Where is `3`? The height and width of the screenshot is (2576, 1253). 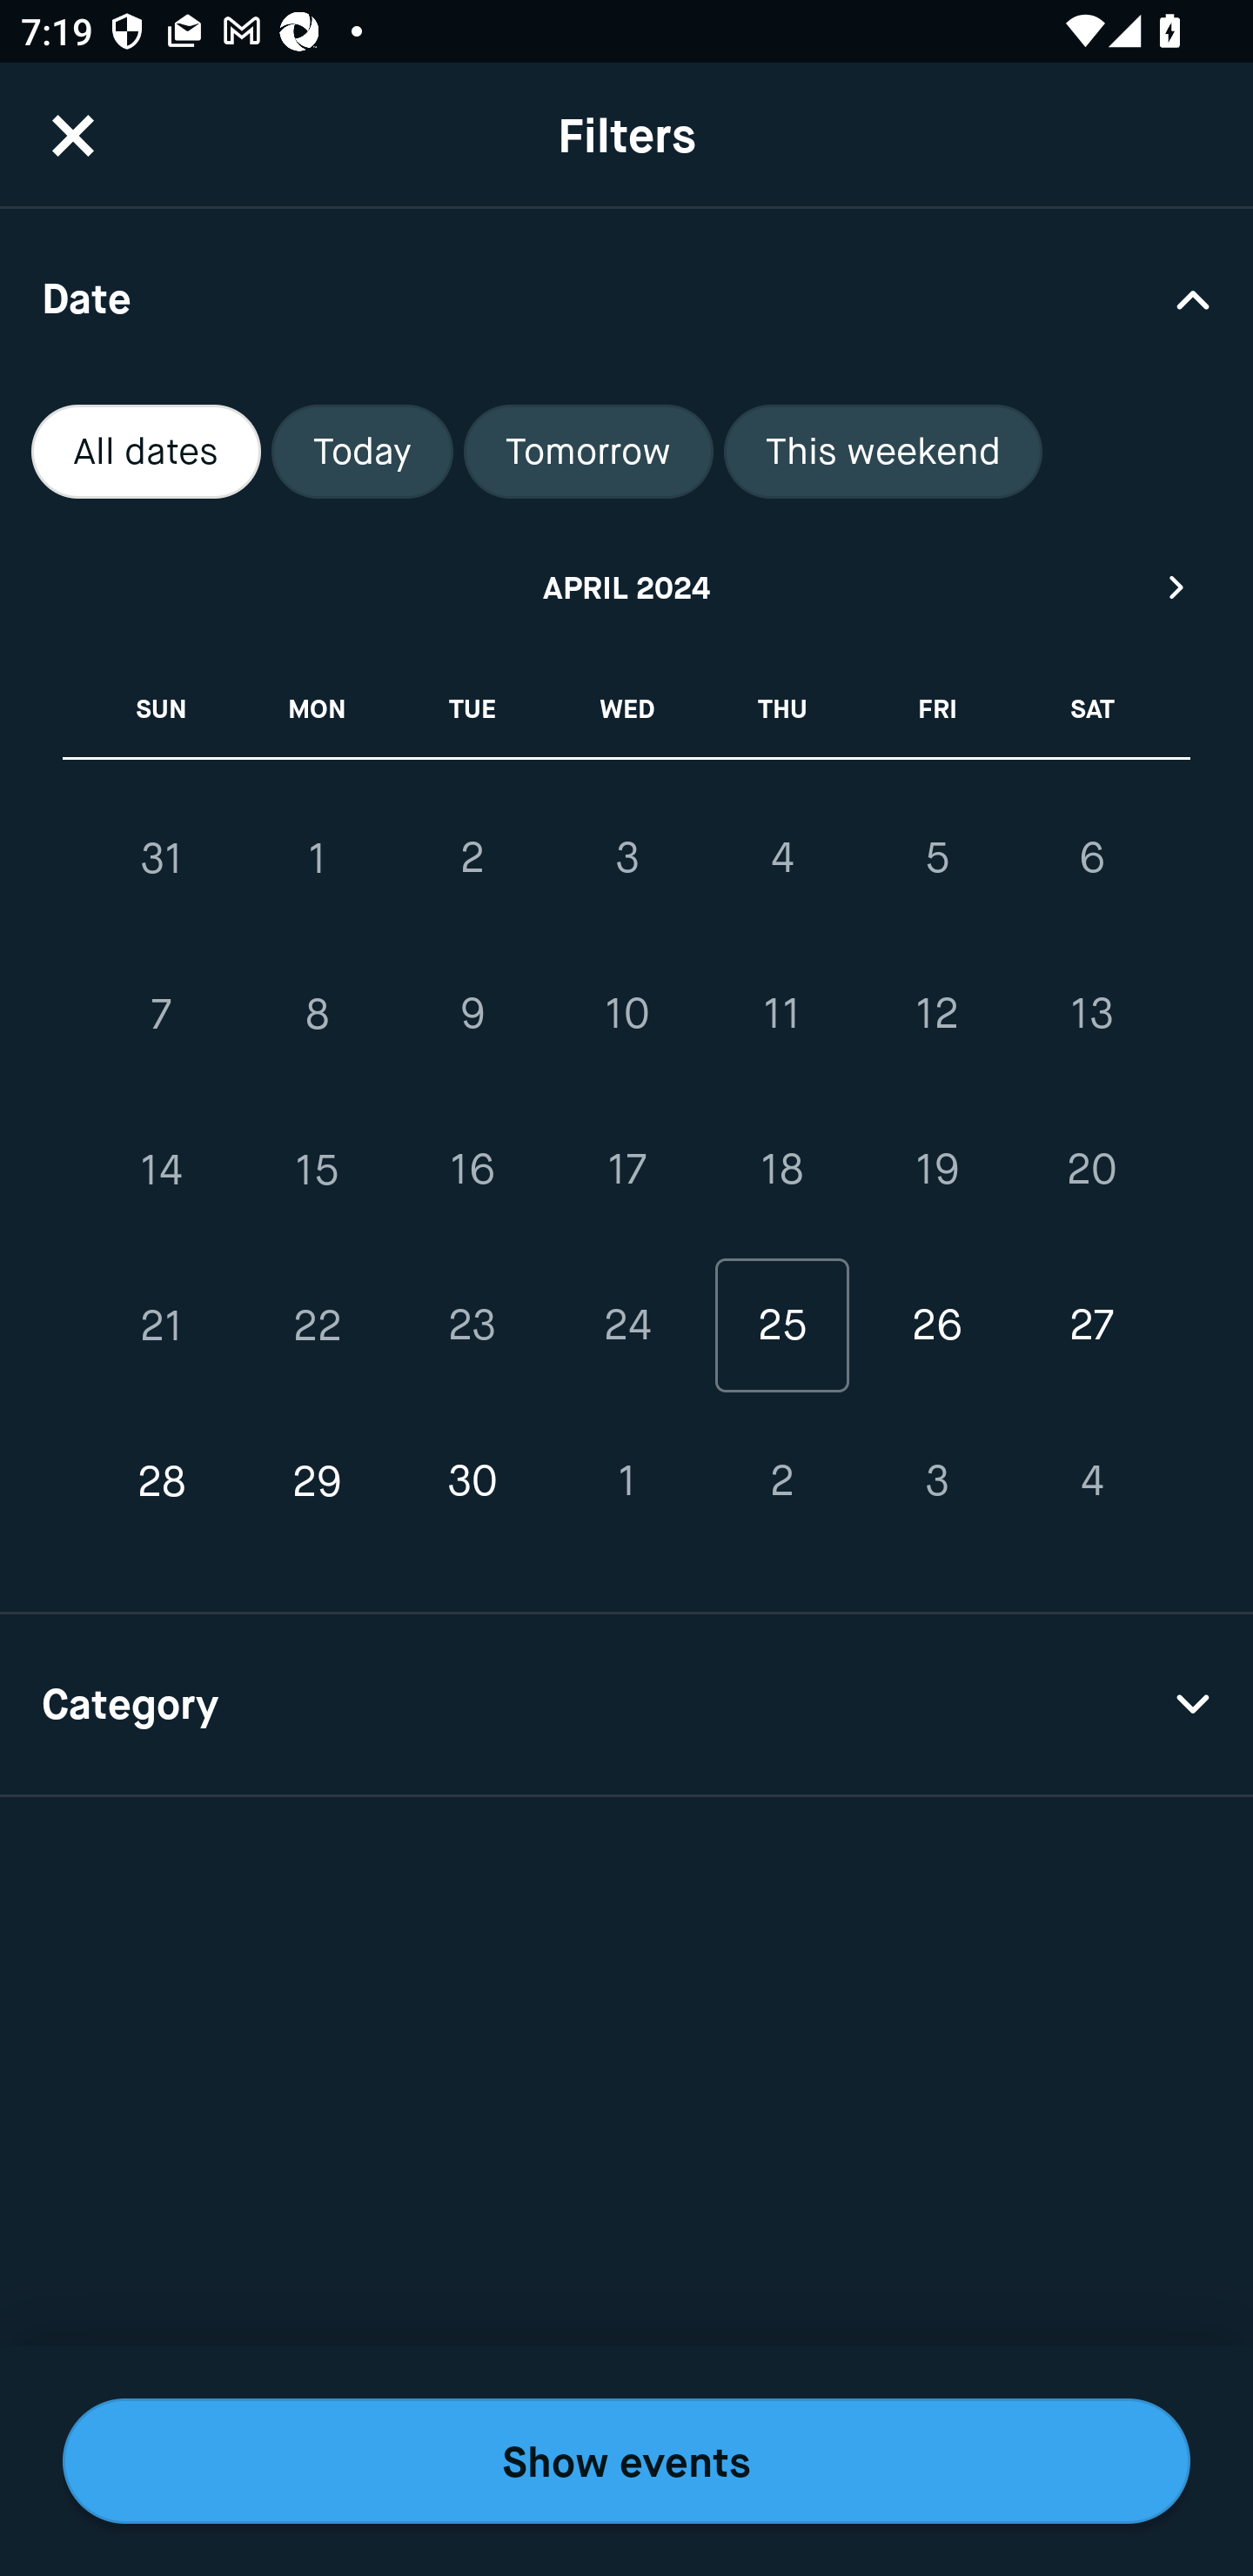 3 is located at coordinates (626, 857).